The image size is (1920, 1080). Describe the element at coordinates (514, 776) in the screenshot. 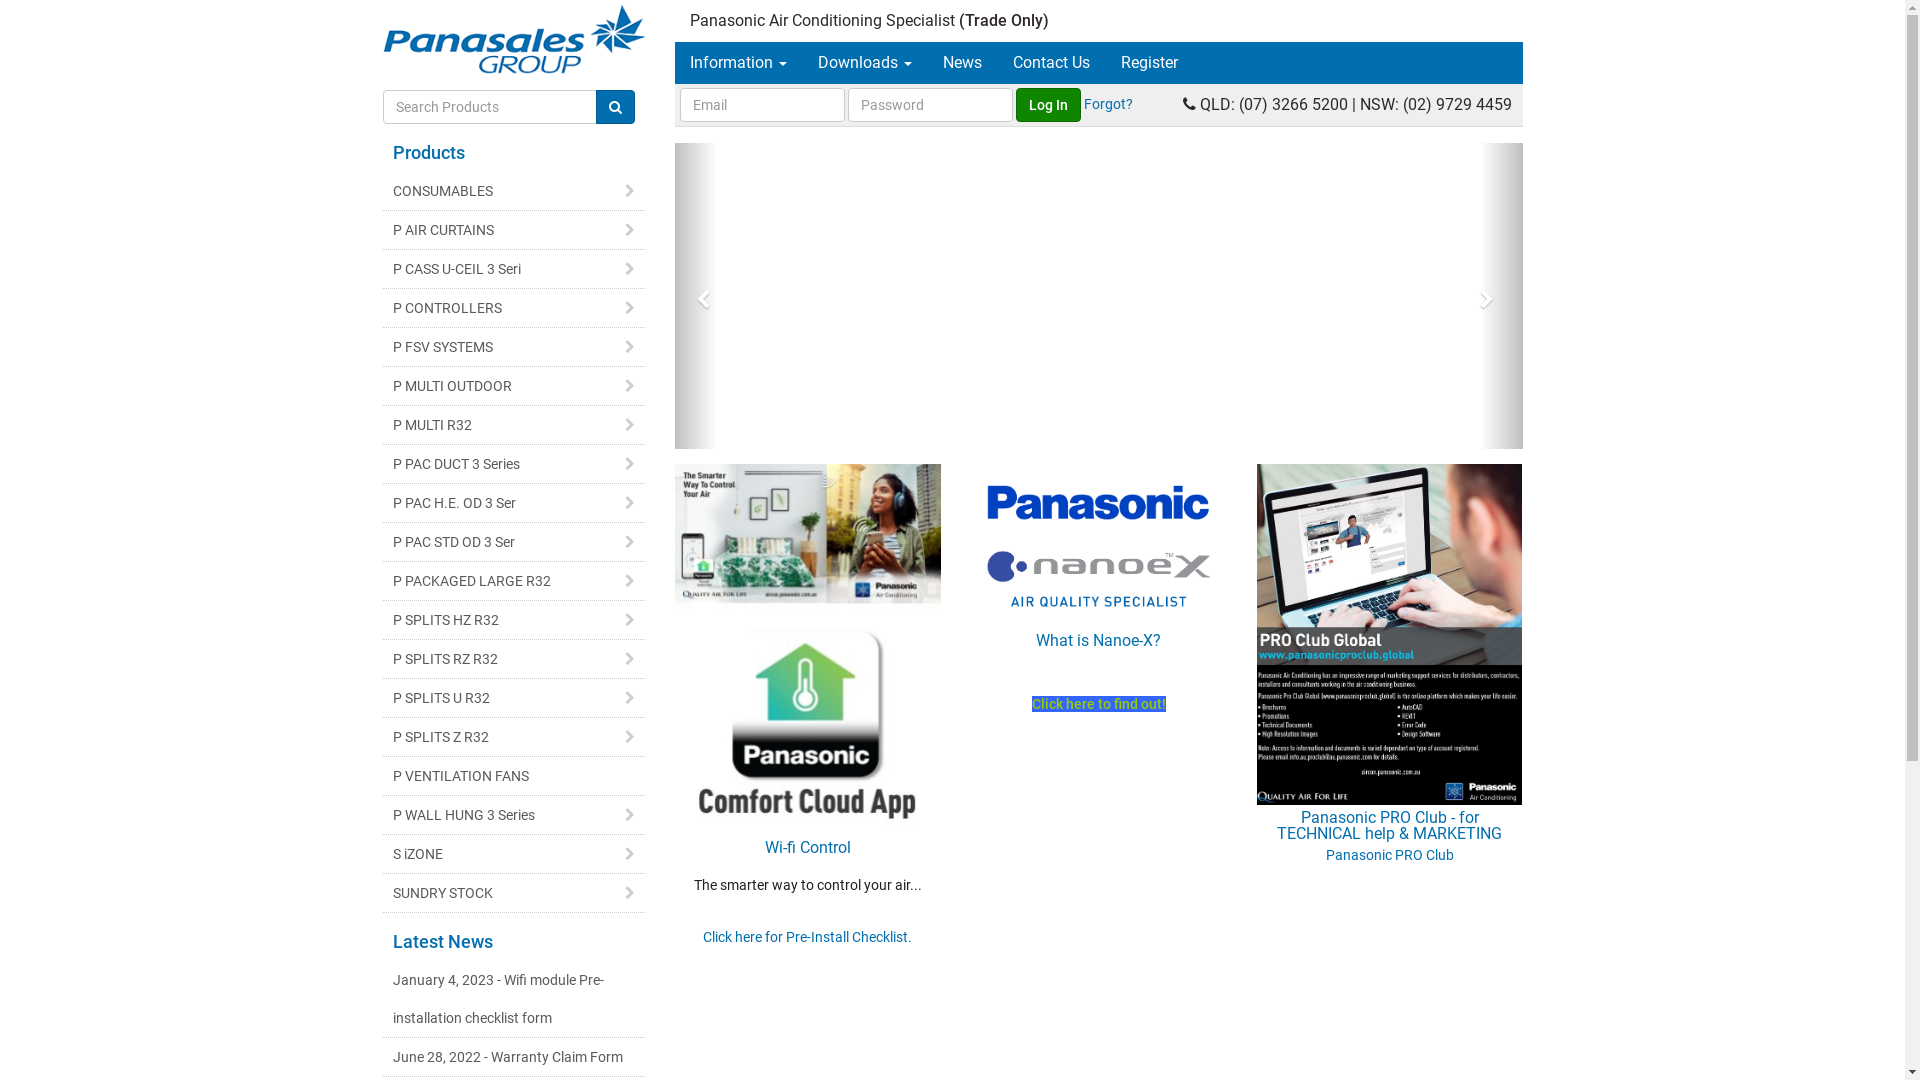

I see `P VENTILATION FANS` at that location.